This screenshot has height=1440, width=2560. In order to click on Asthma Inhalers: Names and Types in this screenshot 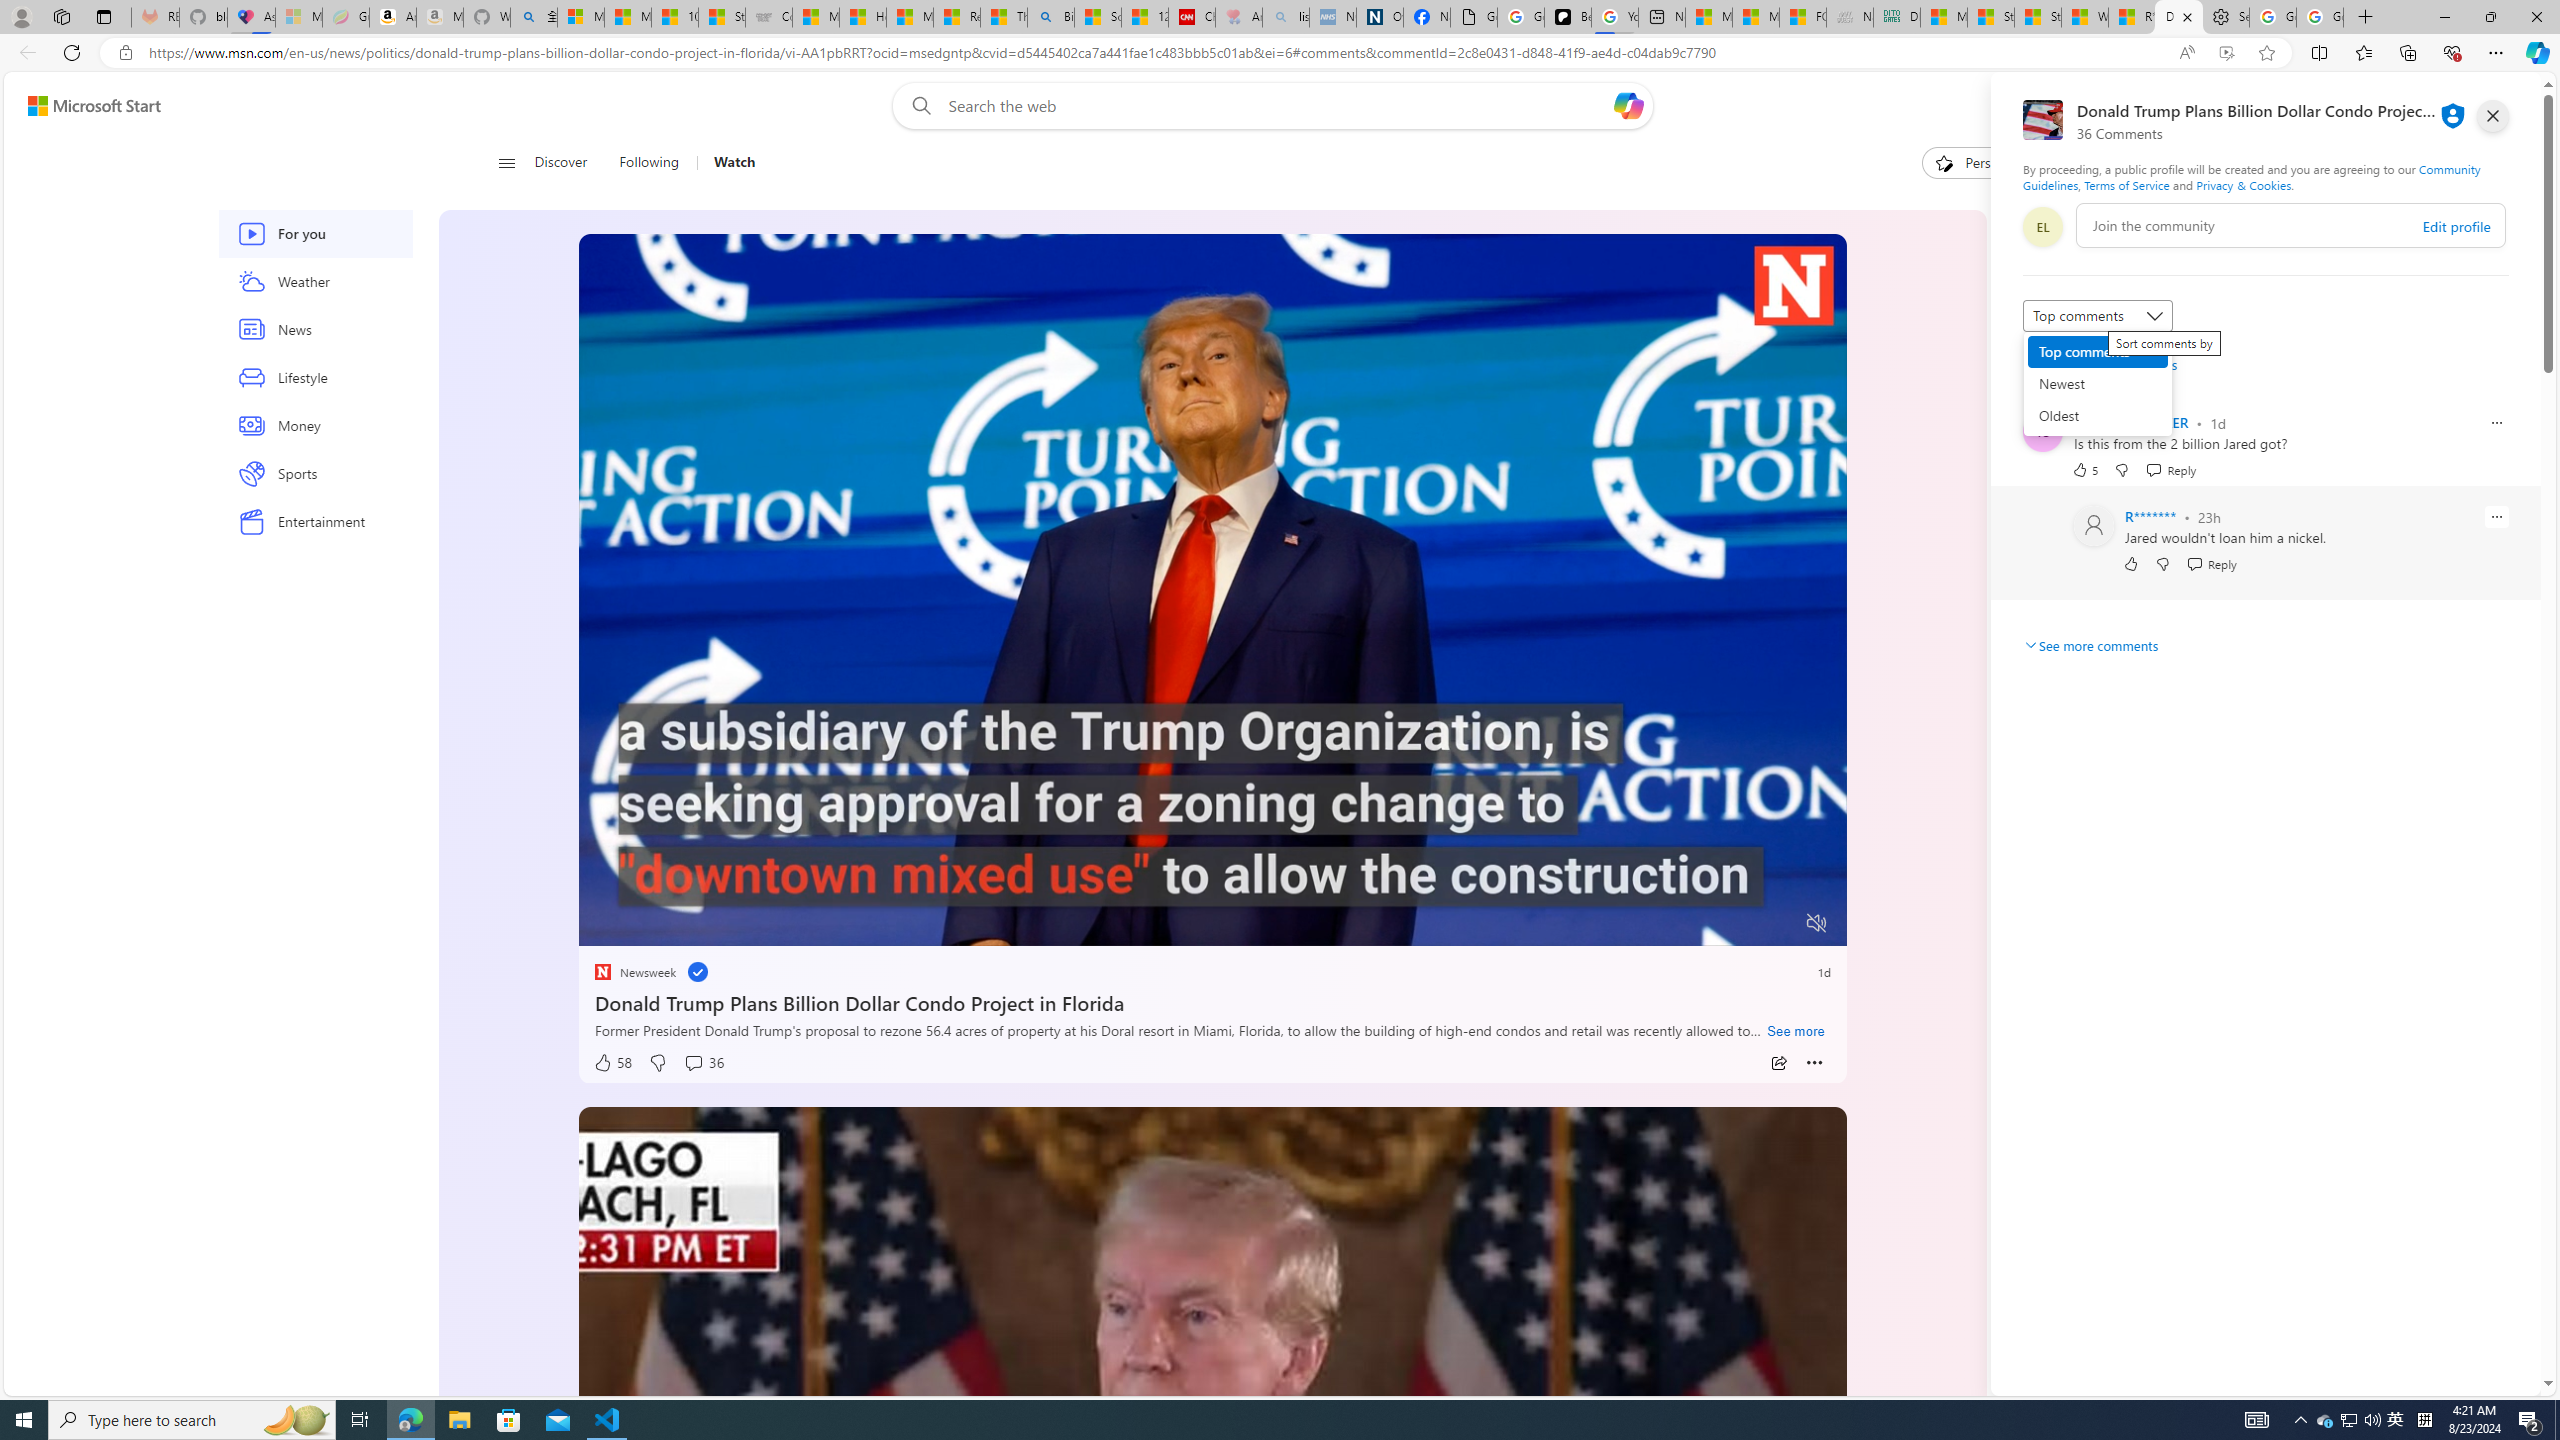, I will do `click(252, 17)`.